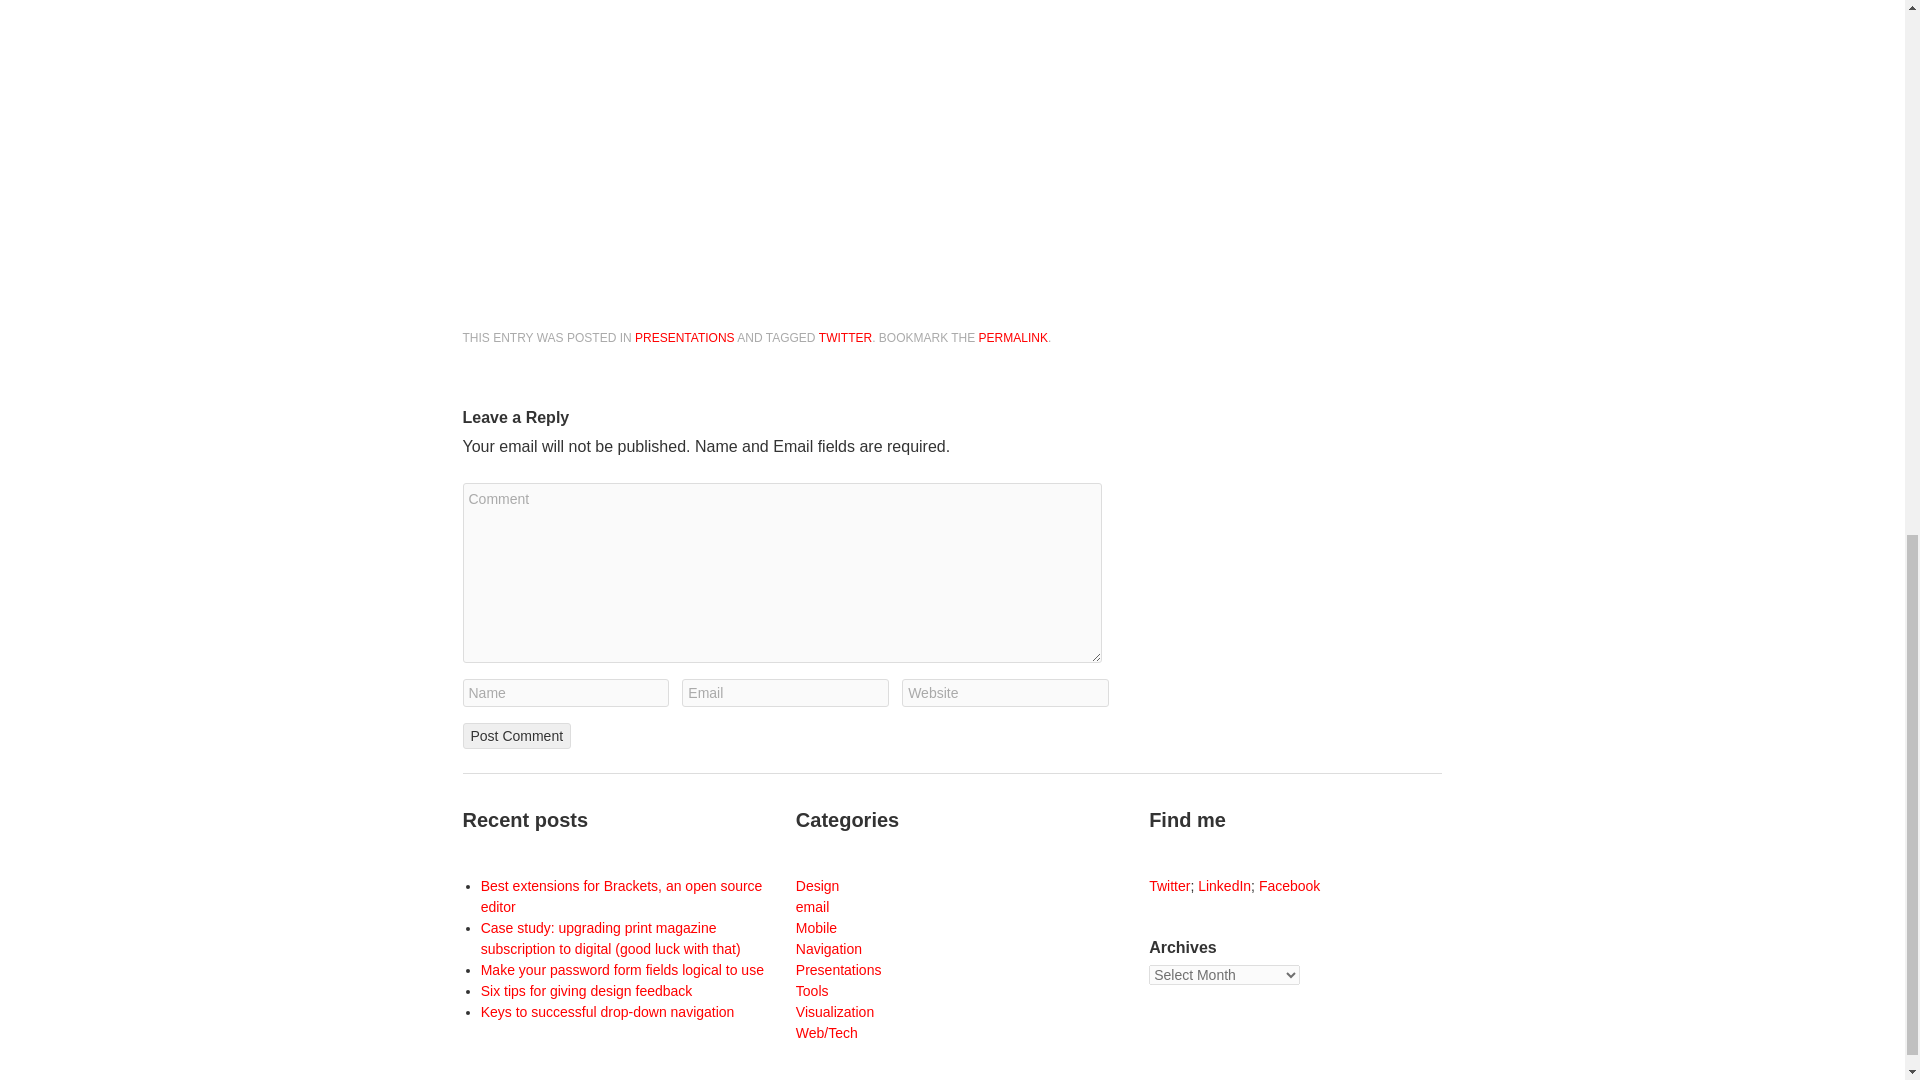 The image size is (1920, 1080). Describe the element at coordinates (685, 337) in the screenshot. I see `PRESENTATIONS` at that location.